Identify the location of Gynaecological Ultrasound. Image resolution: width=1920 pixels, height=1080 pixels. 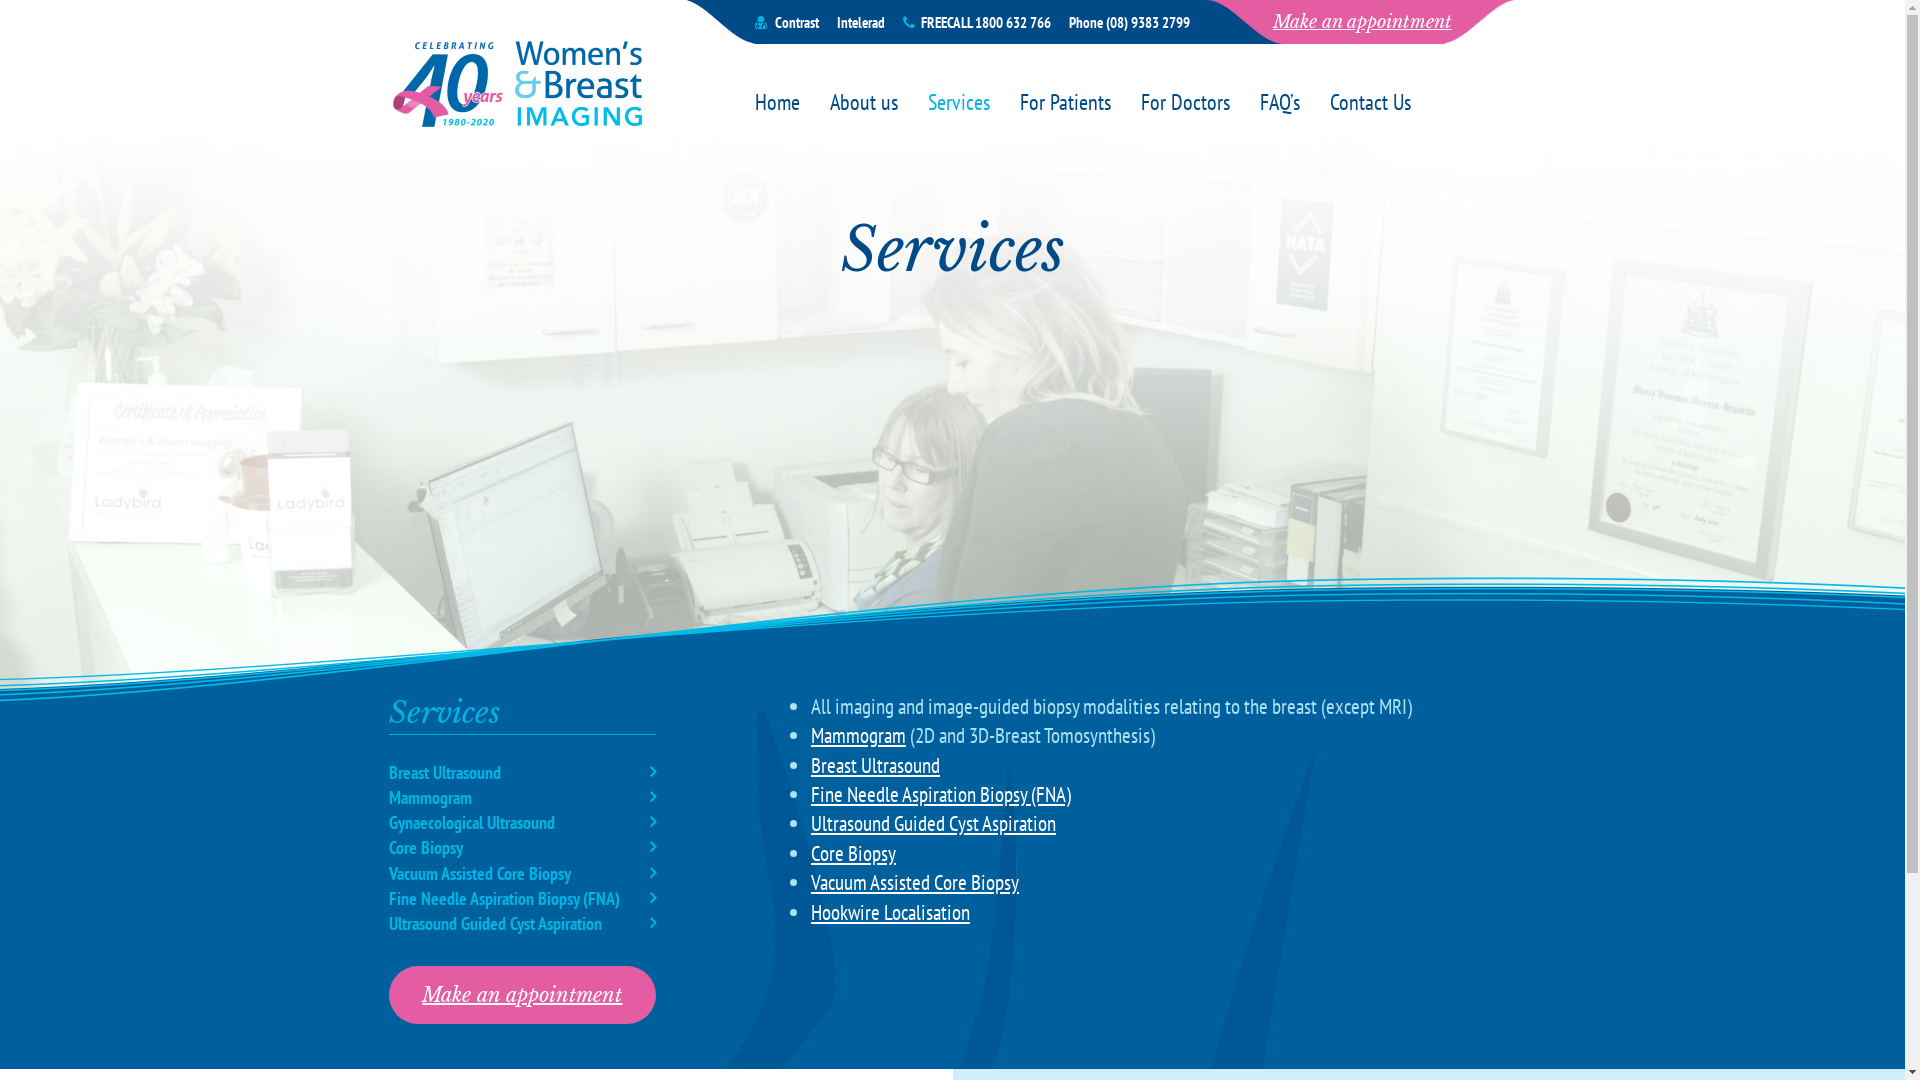
(523, 822).